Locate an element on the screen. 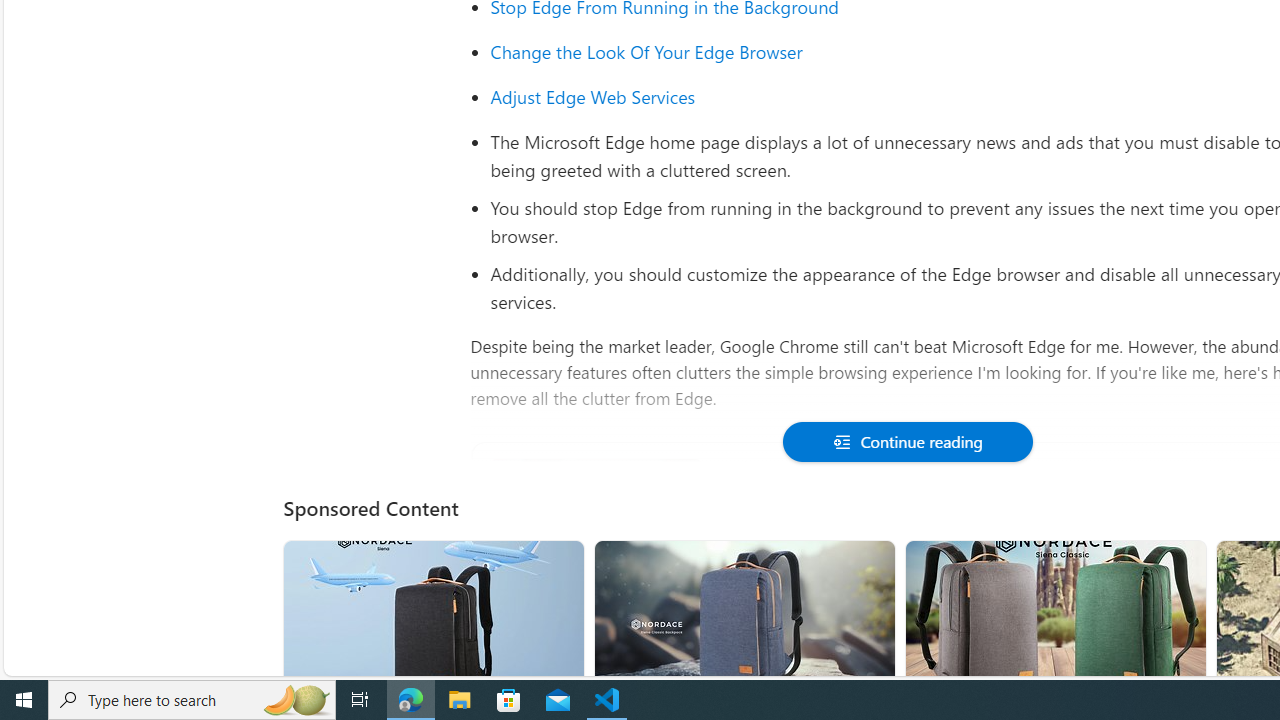  Adjust Edge Web Services is located at coordinates (593, 96).